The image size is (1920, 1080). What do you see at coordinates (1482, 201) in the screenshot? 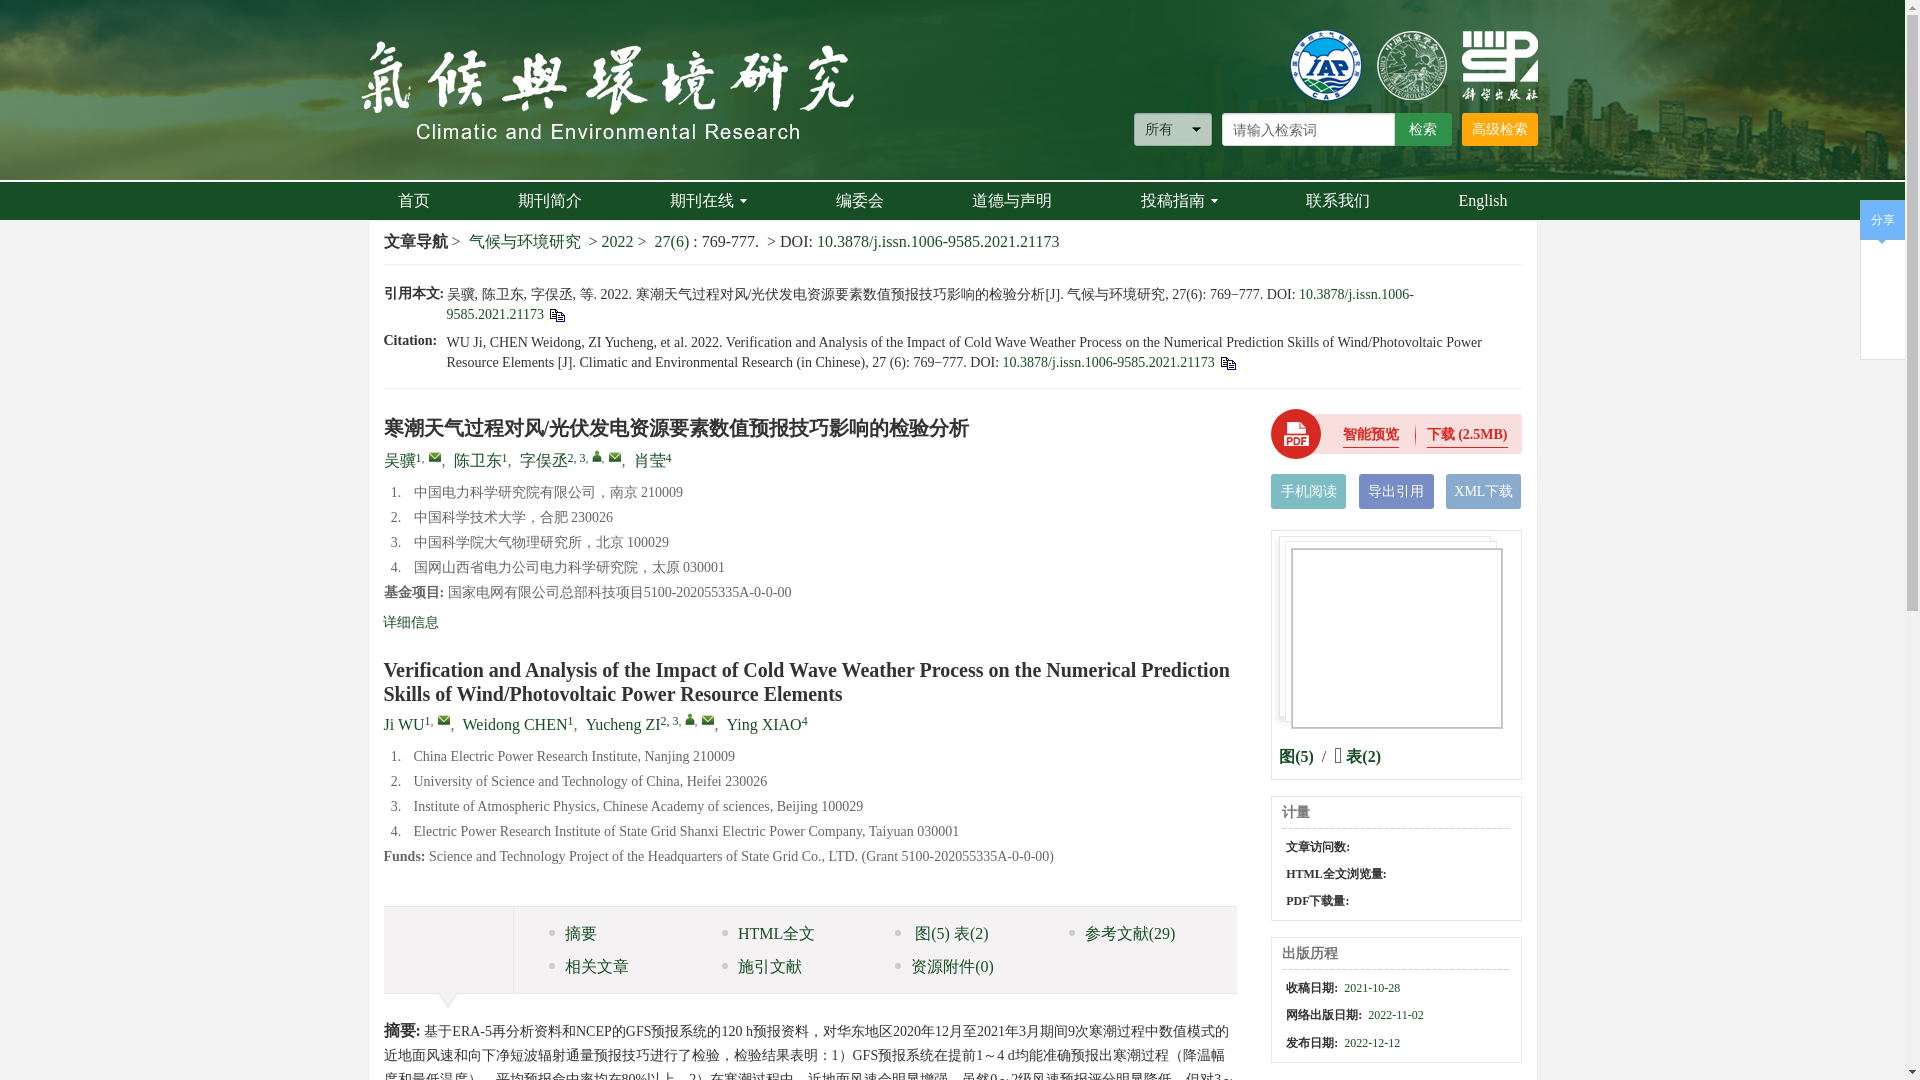
I see `English` at bounding box center [1482, 201].